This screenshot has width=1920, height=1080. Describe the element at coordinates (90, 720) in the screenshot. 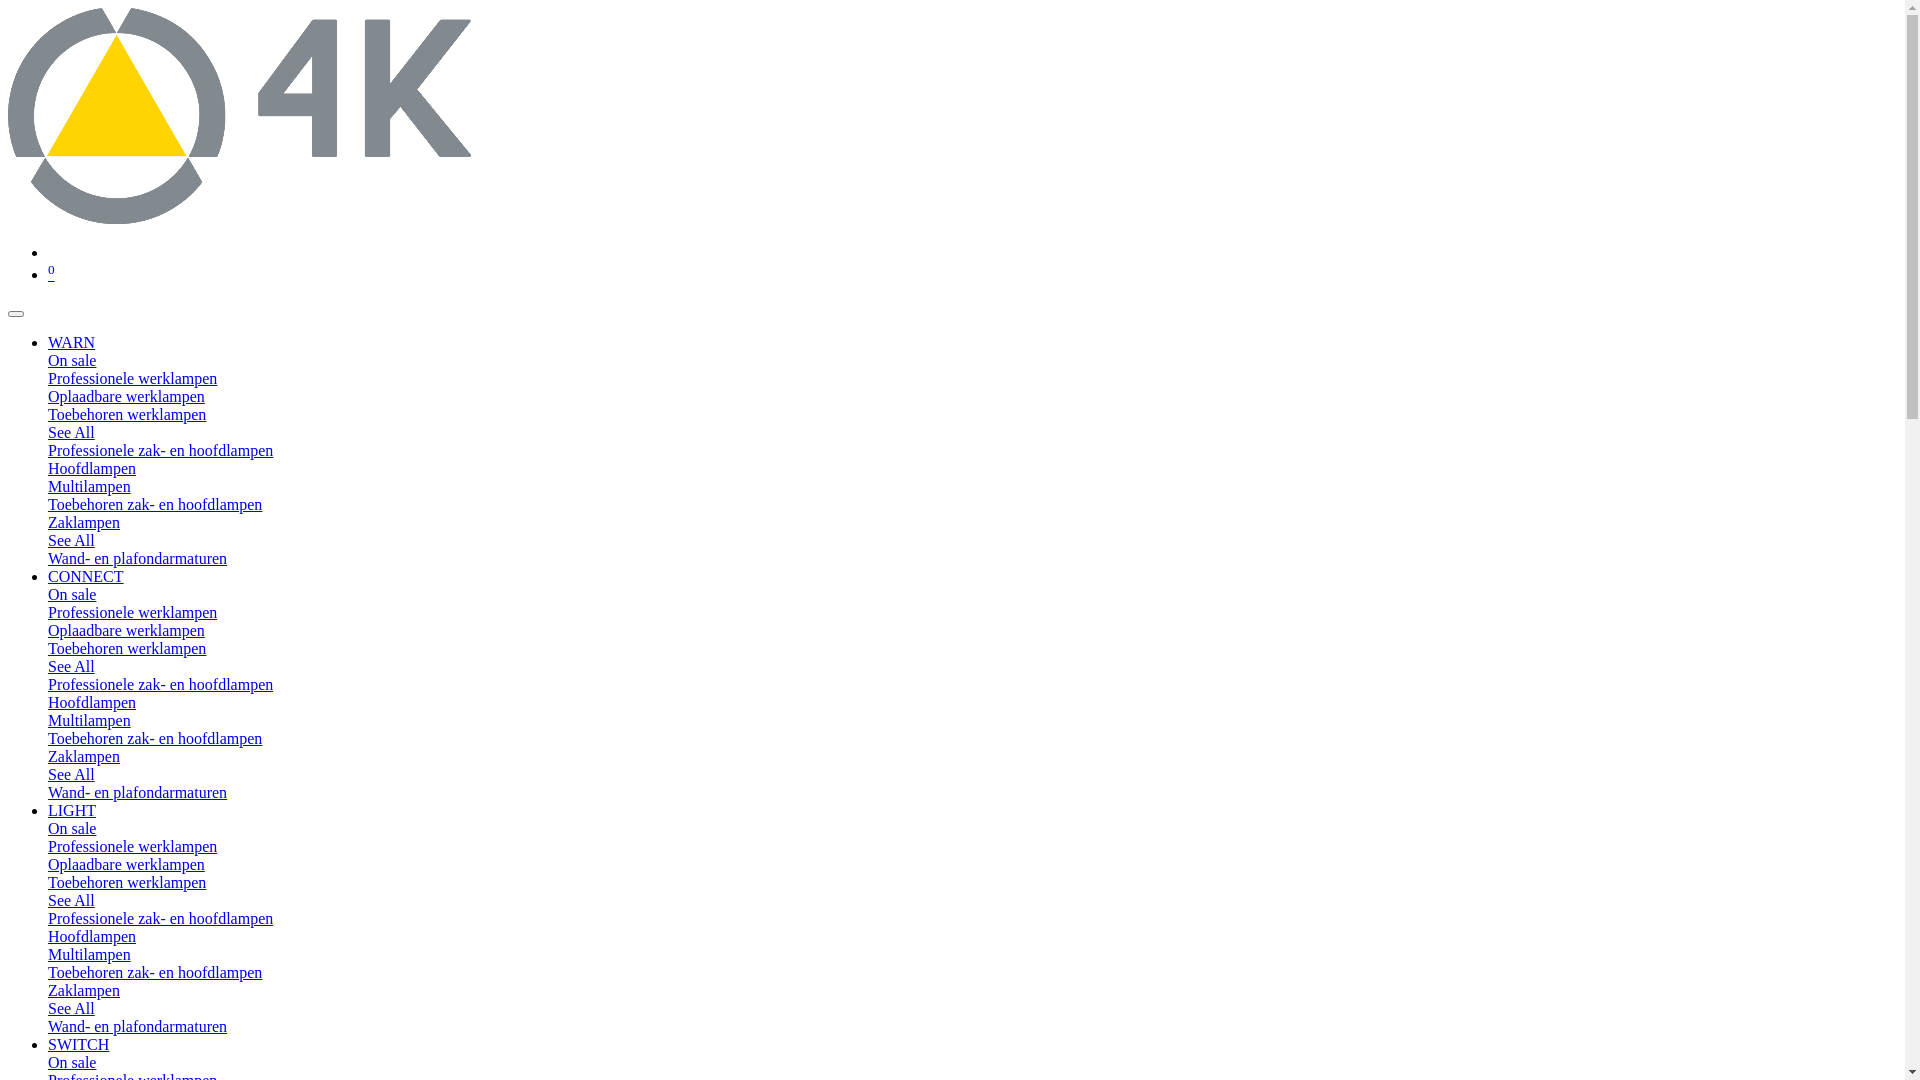

I see `Multilampen` at that location.